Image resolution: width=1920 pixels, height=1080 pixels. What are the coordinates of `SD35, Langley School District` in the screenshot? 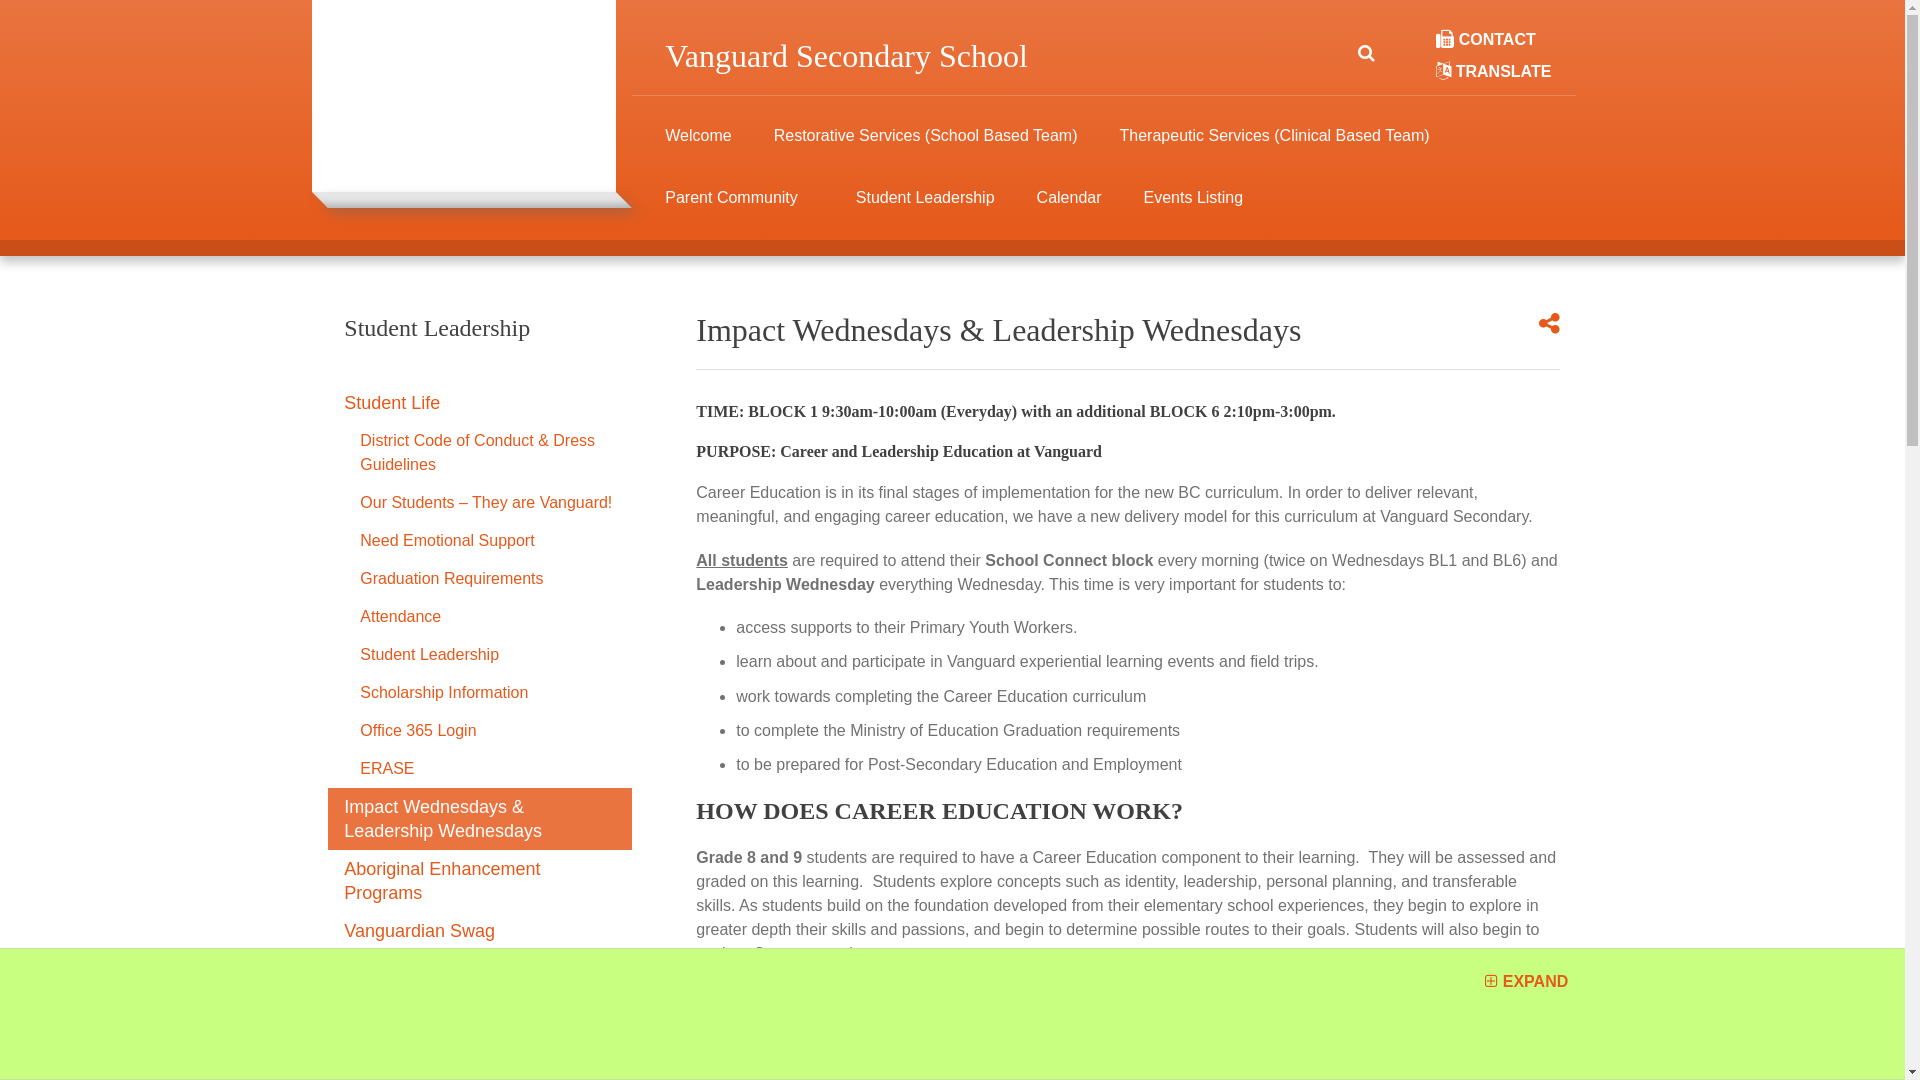 It's located at (464, 1012).